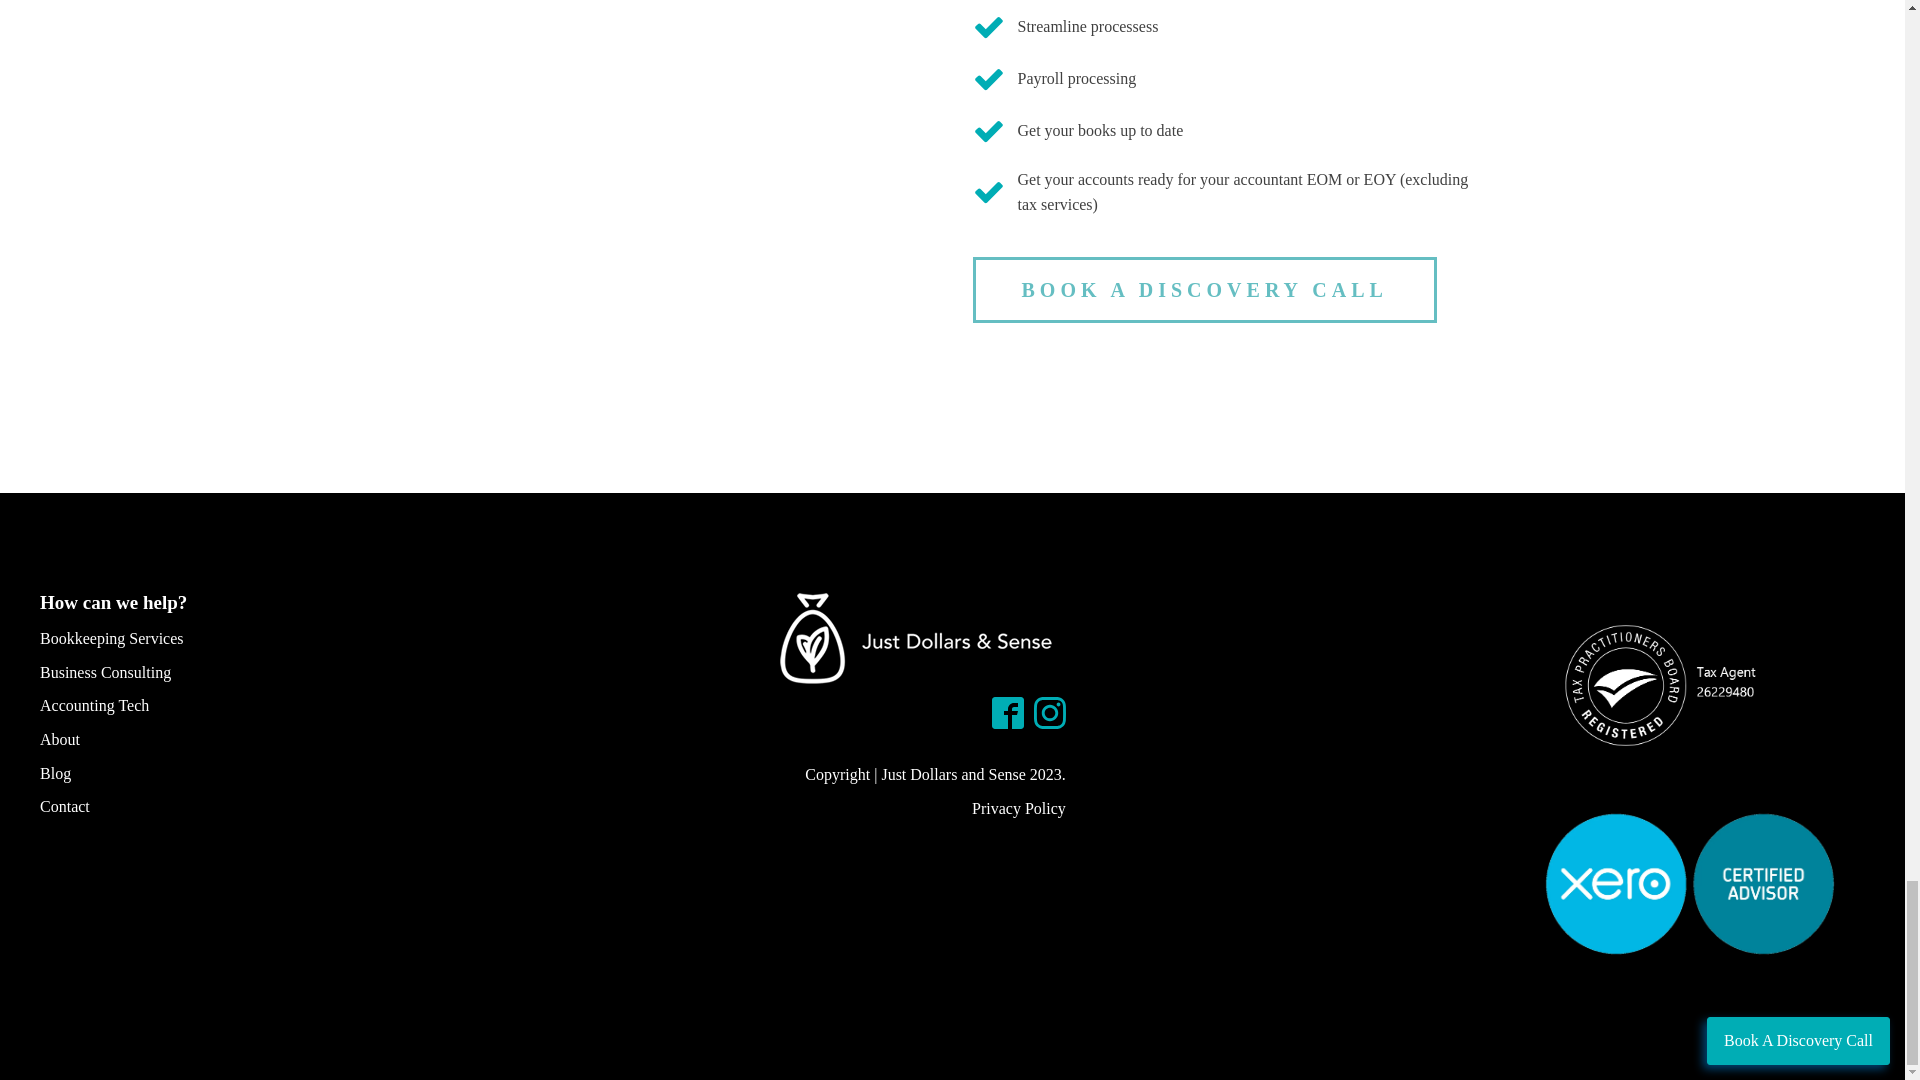  Describe the element at coordinates (112, 668) in the screenshot. I see `Business Consulting` at that location.